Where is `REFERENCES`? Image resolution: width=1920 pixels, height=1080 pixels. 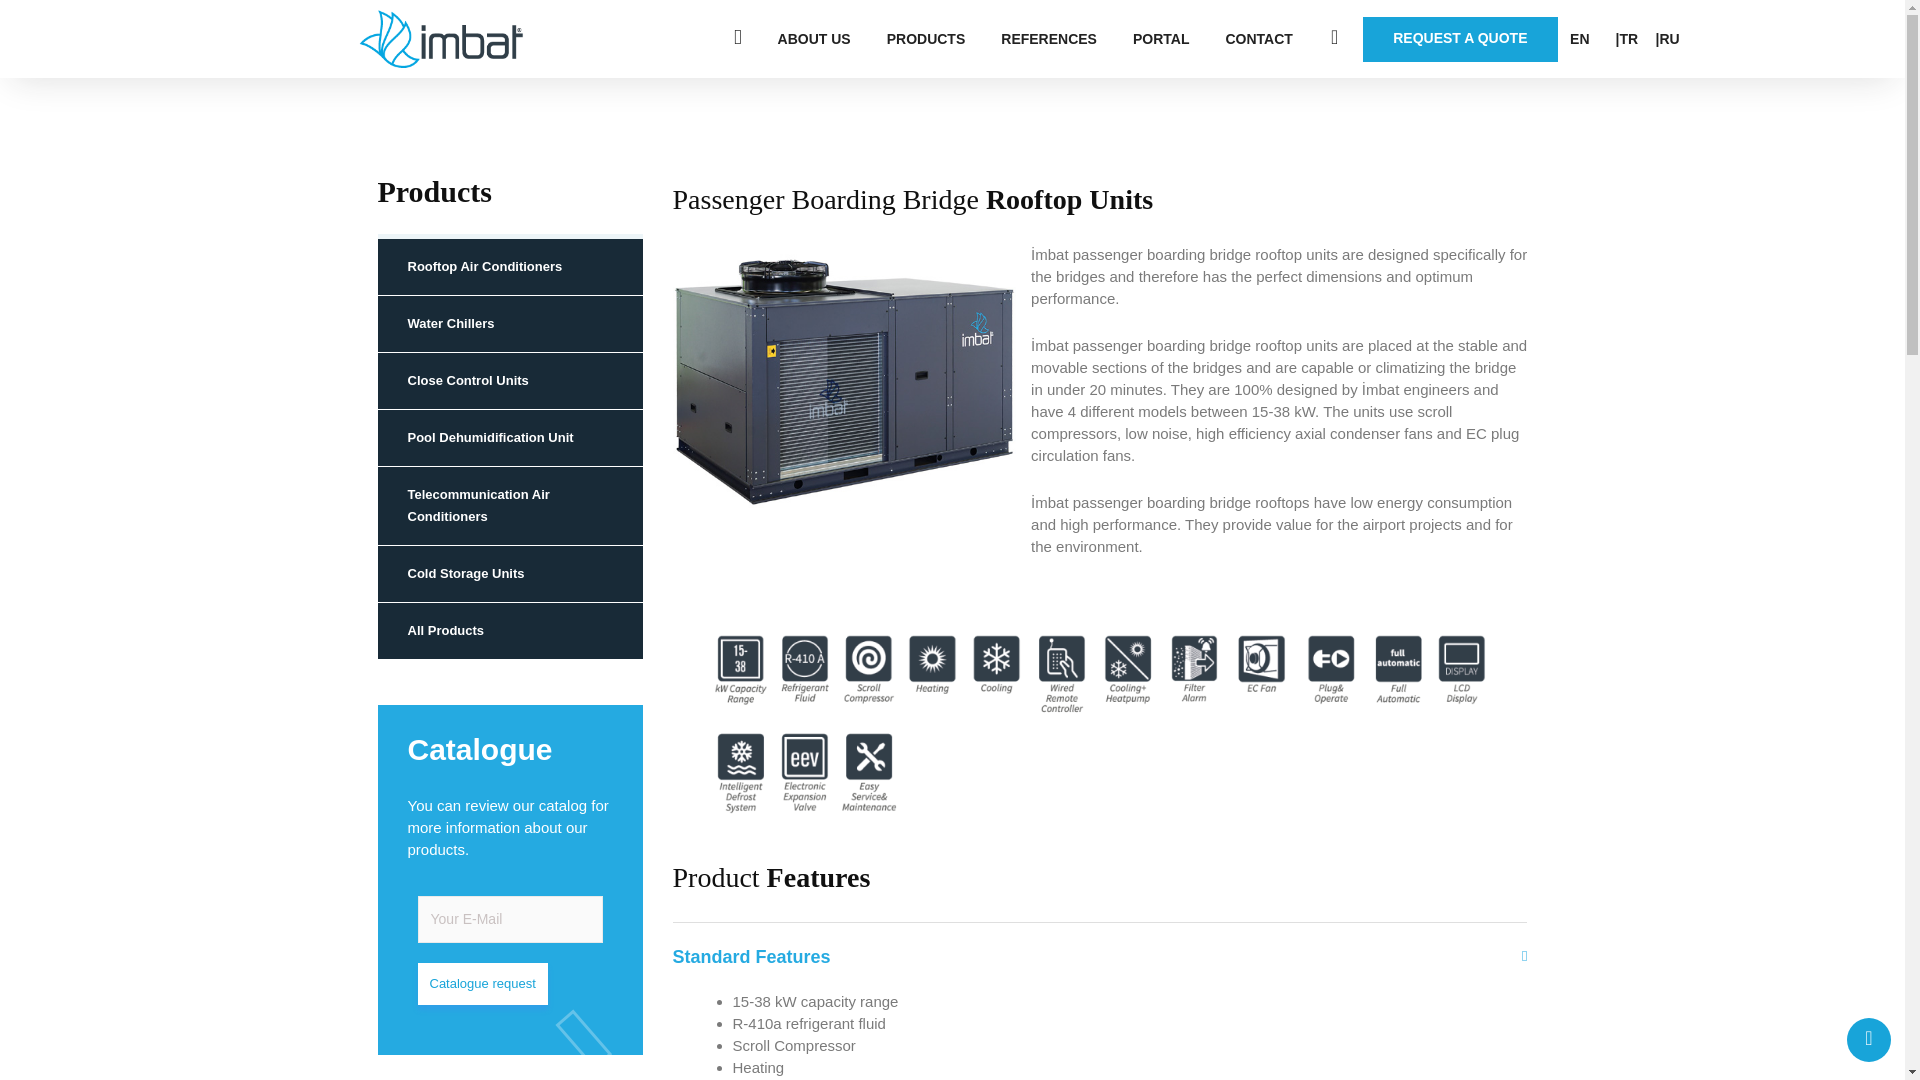 REFERENCES is located at coordinates (1048, 38).